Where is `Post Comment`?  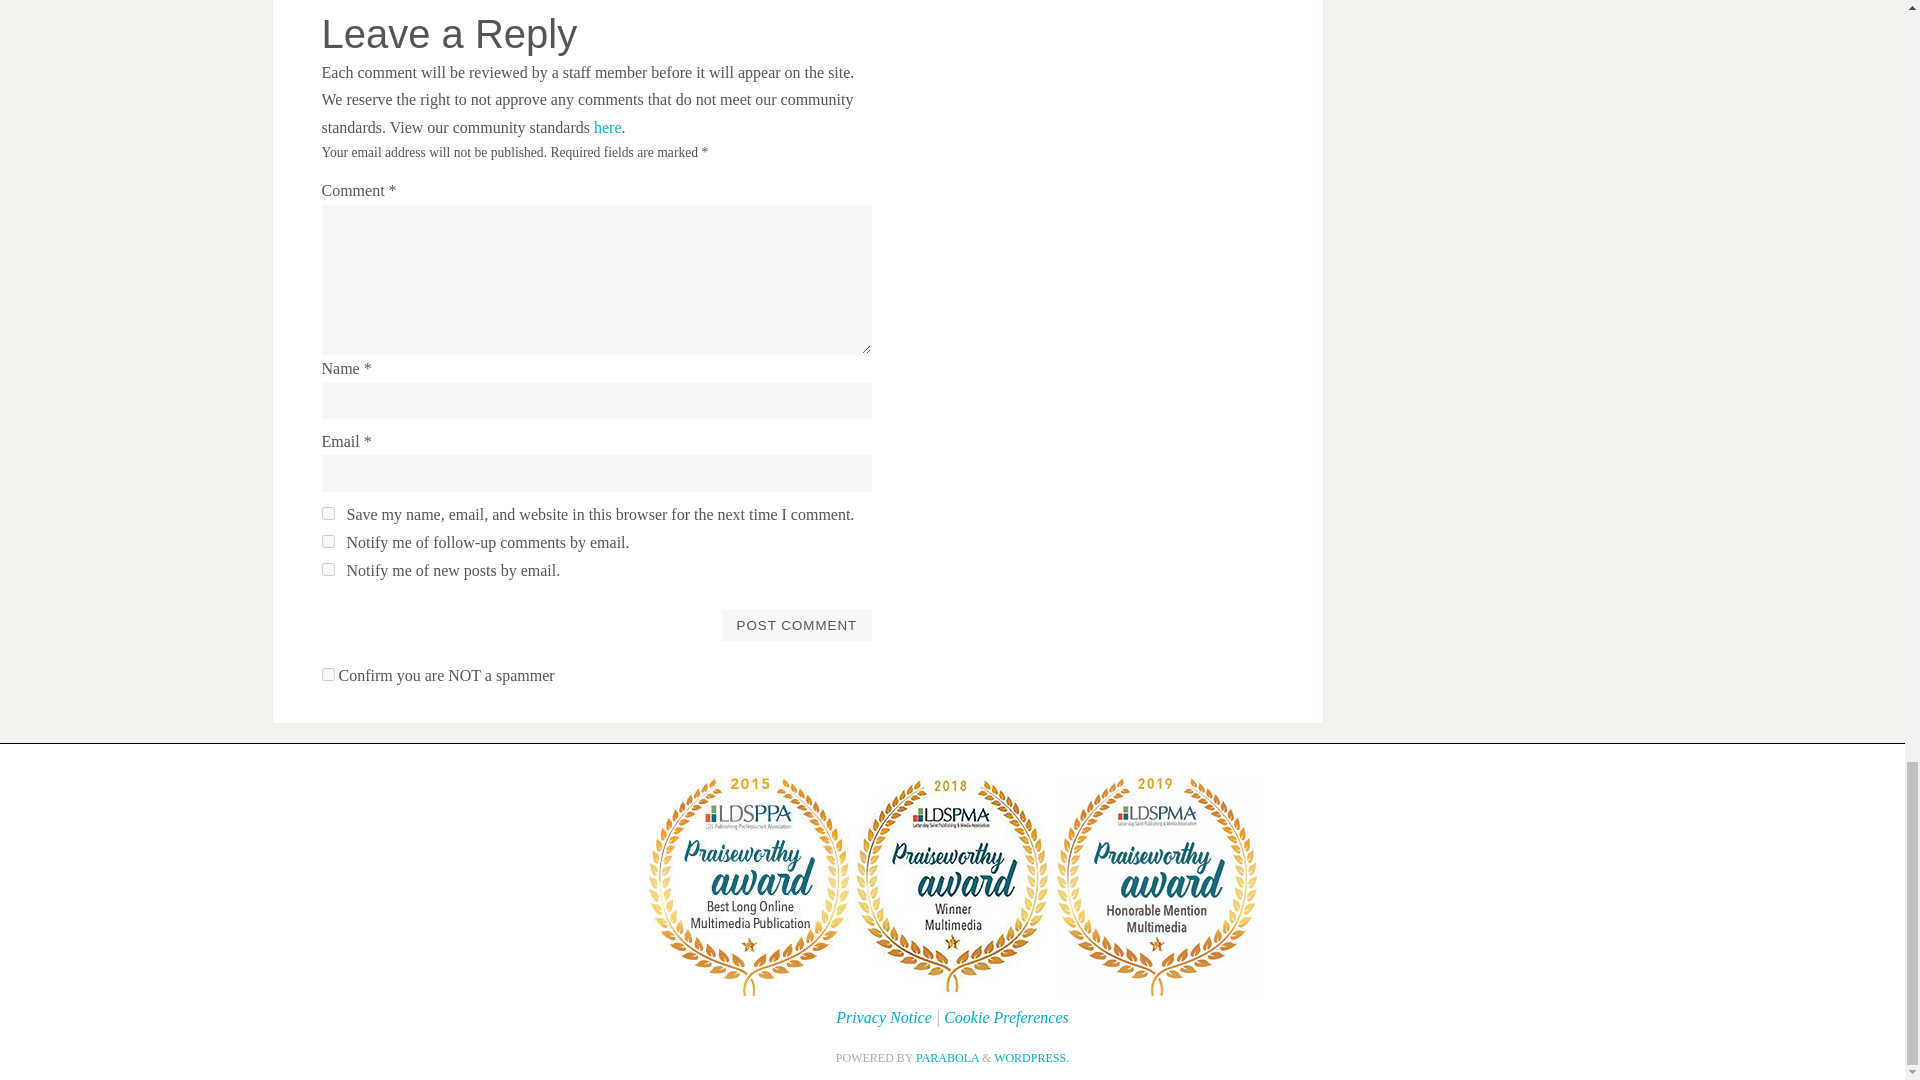 Post Comment is located at coordinates (796, 625).